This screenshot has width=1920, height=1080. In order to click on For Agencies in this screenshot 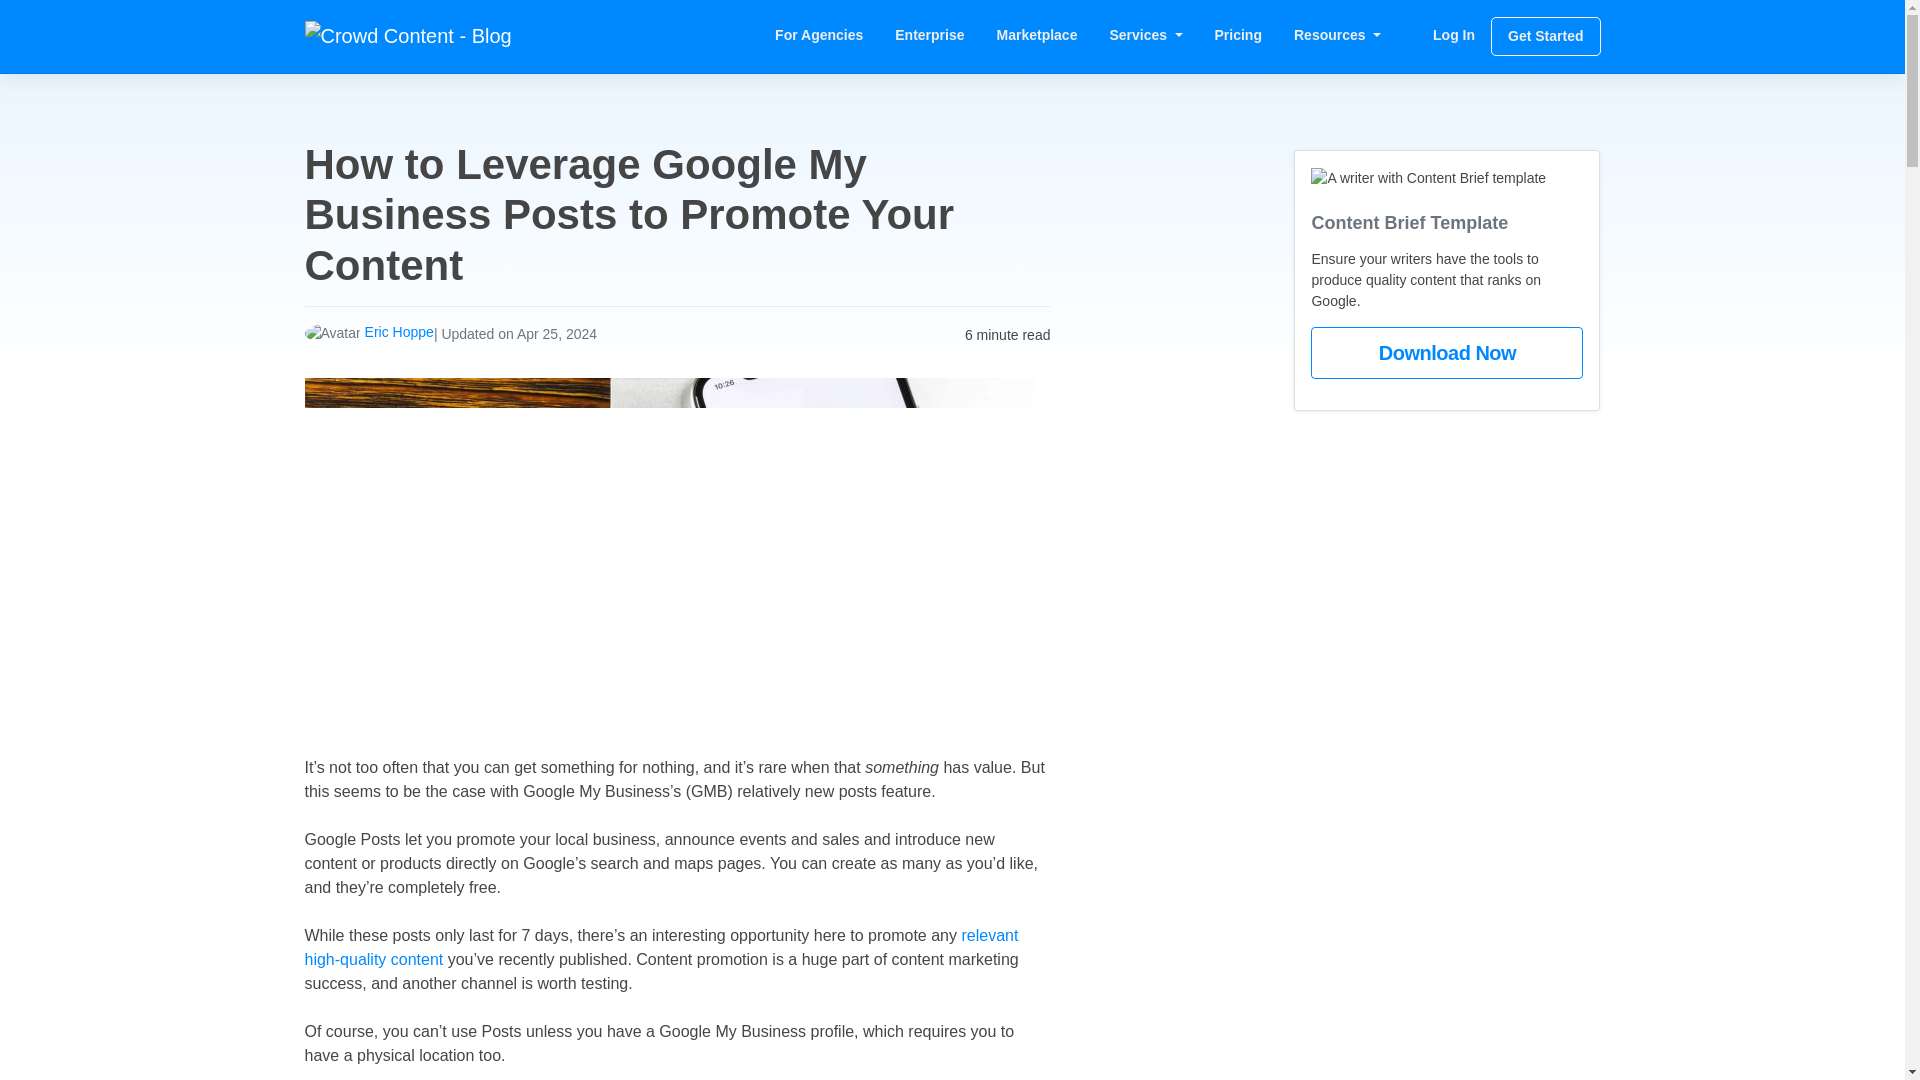, I will do `click(818, 36)`.